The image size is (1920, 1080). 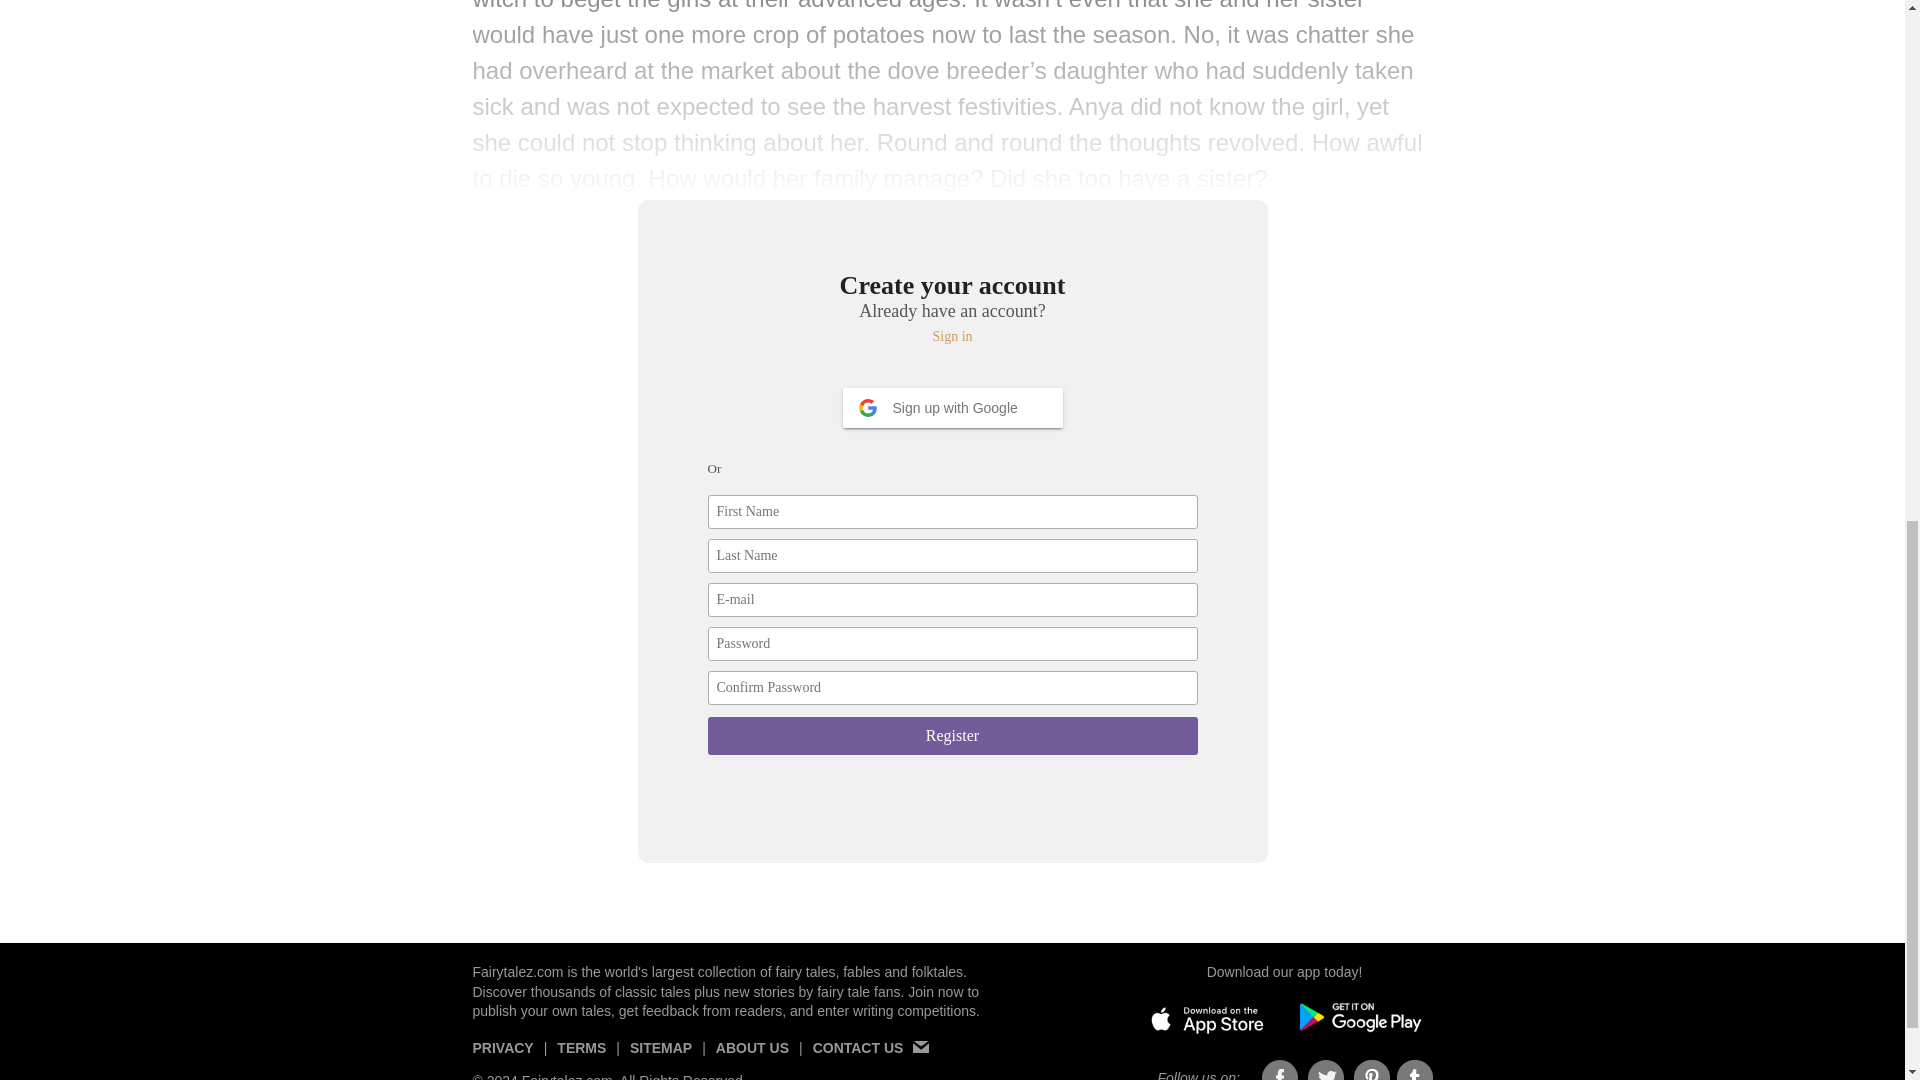 I want to click on Follow us on Pinterest, so click(x=1372, y=1070).